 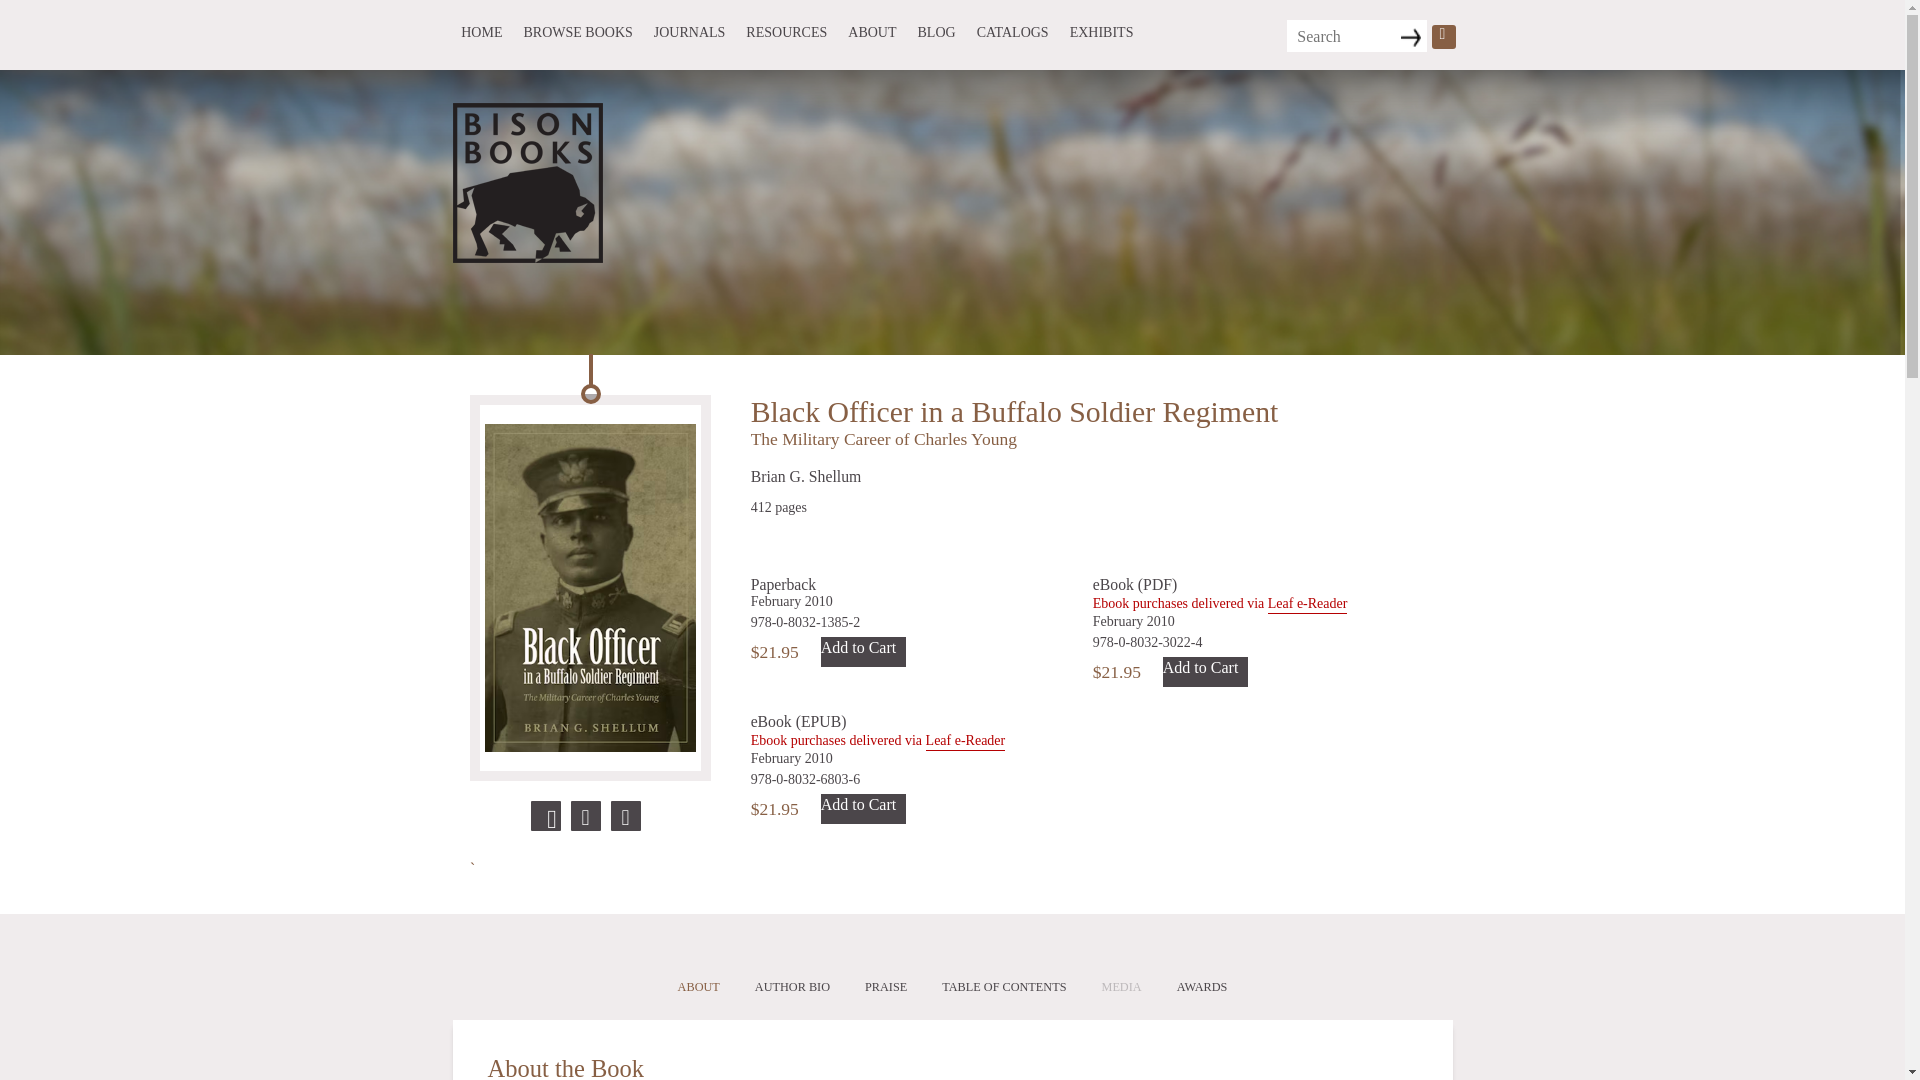 I want to click on author bio, so click(x=792, y=988).